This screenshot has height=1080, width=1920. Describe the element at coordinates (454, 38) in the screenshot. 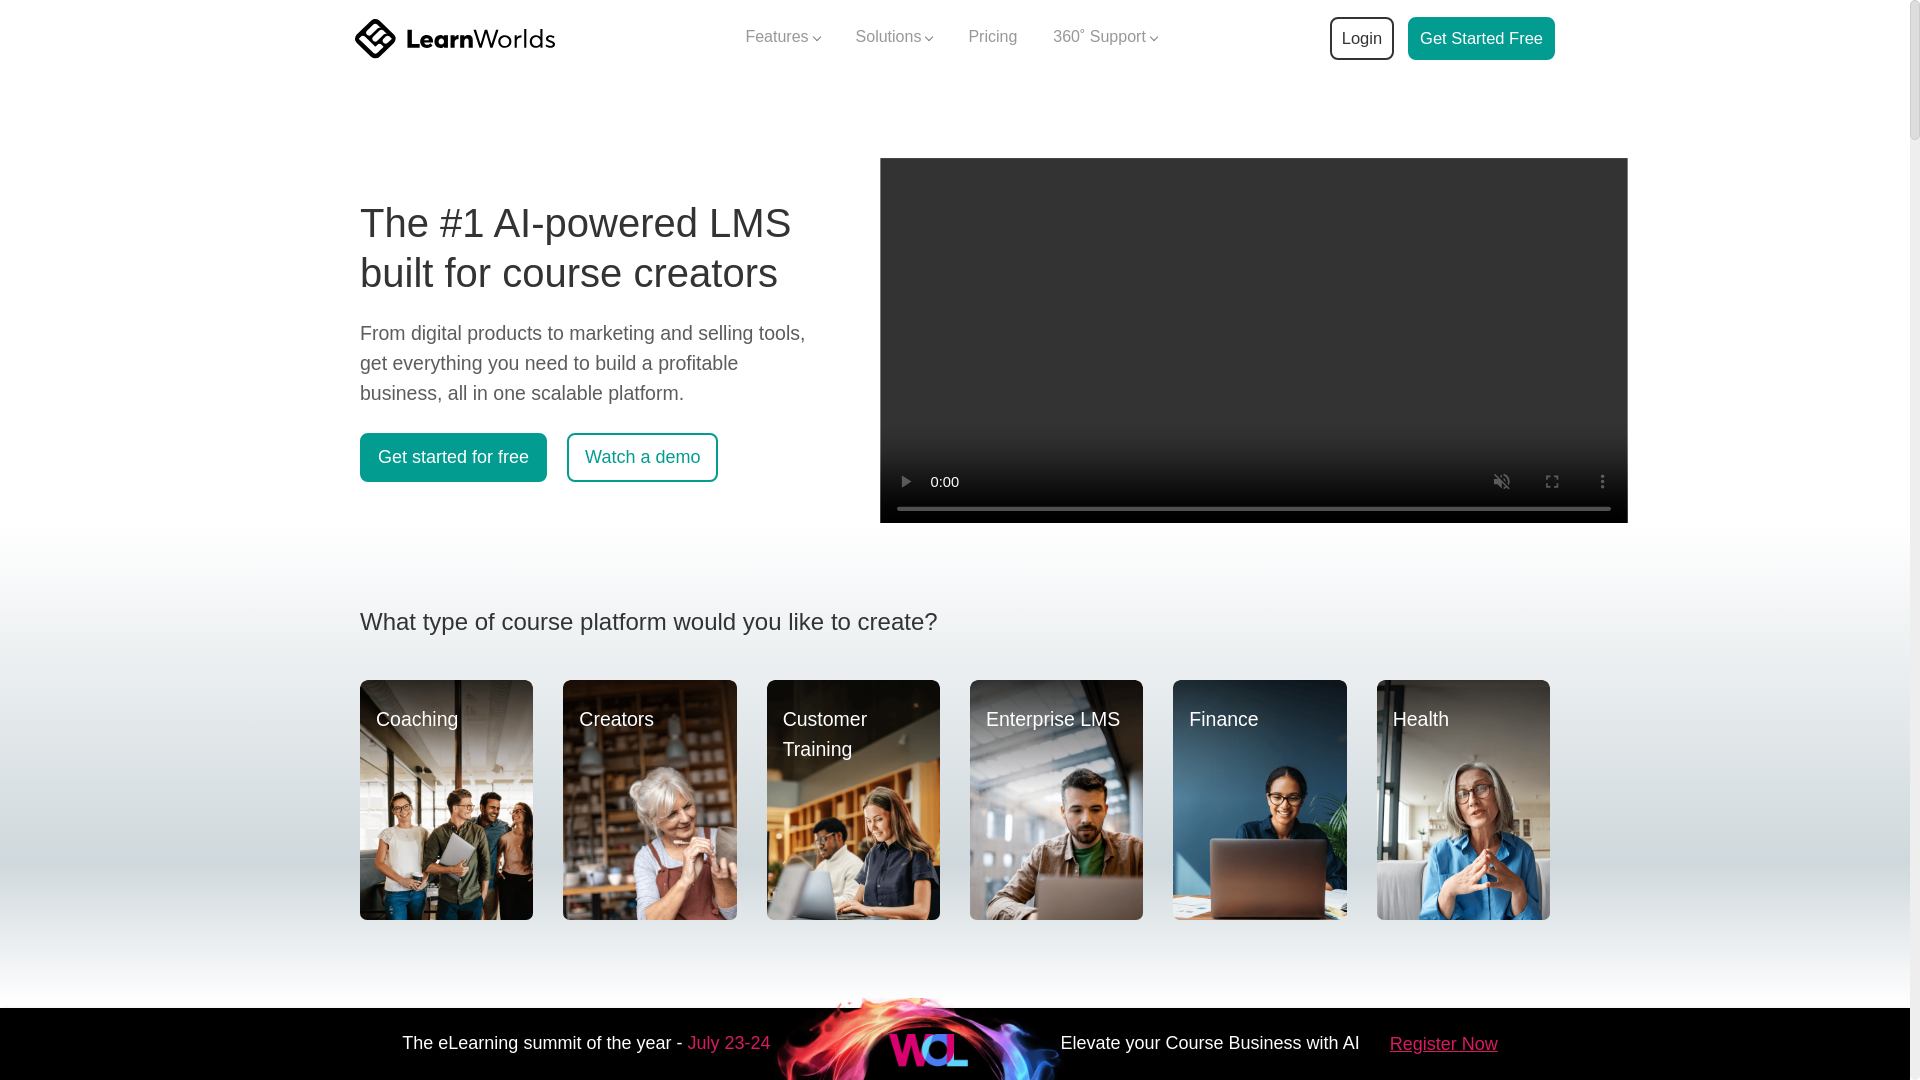

I see `LearnWorlds home` at that location.